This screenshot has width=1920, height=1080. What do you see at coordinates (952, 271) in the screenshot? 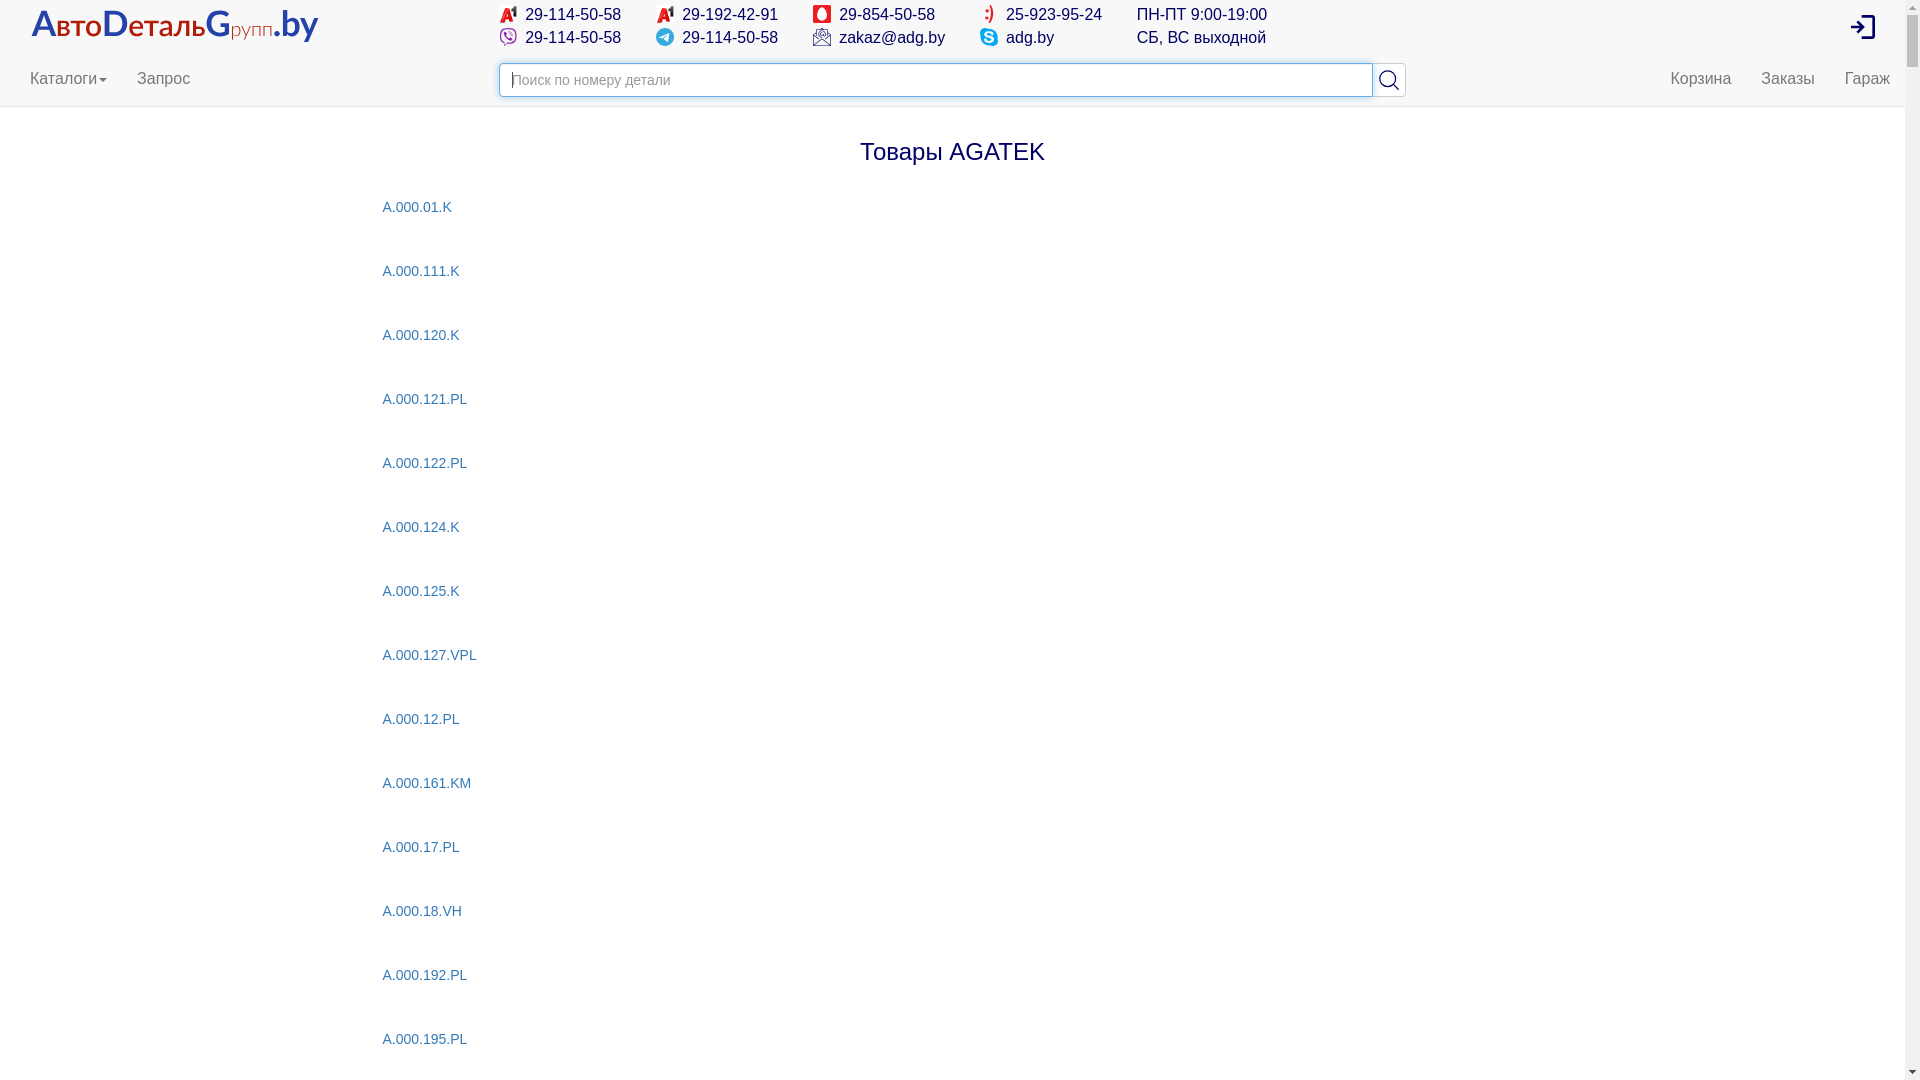
I see `A.000.111.K` at bounding box center [952, 271].